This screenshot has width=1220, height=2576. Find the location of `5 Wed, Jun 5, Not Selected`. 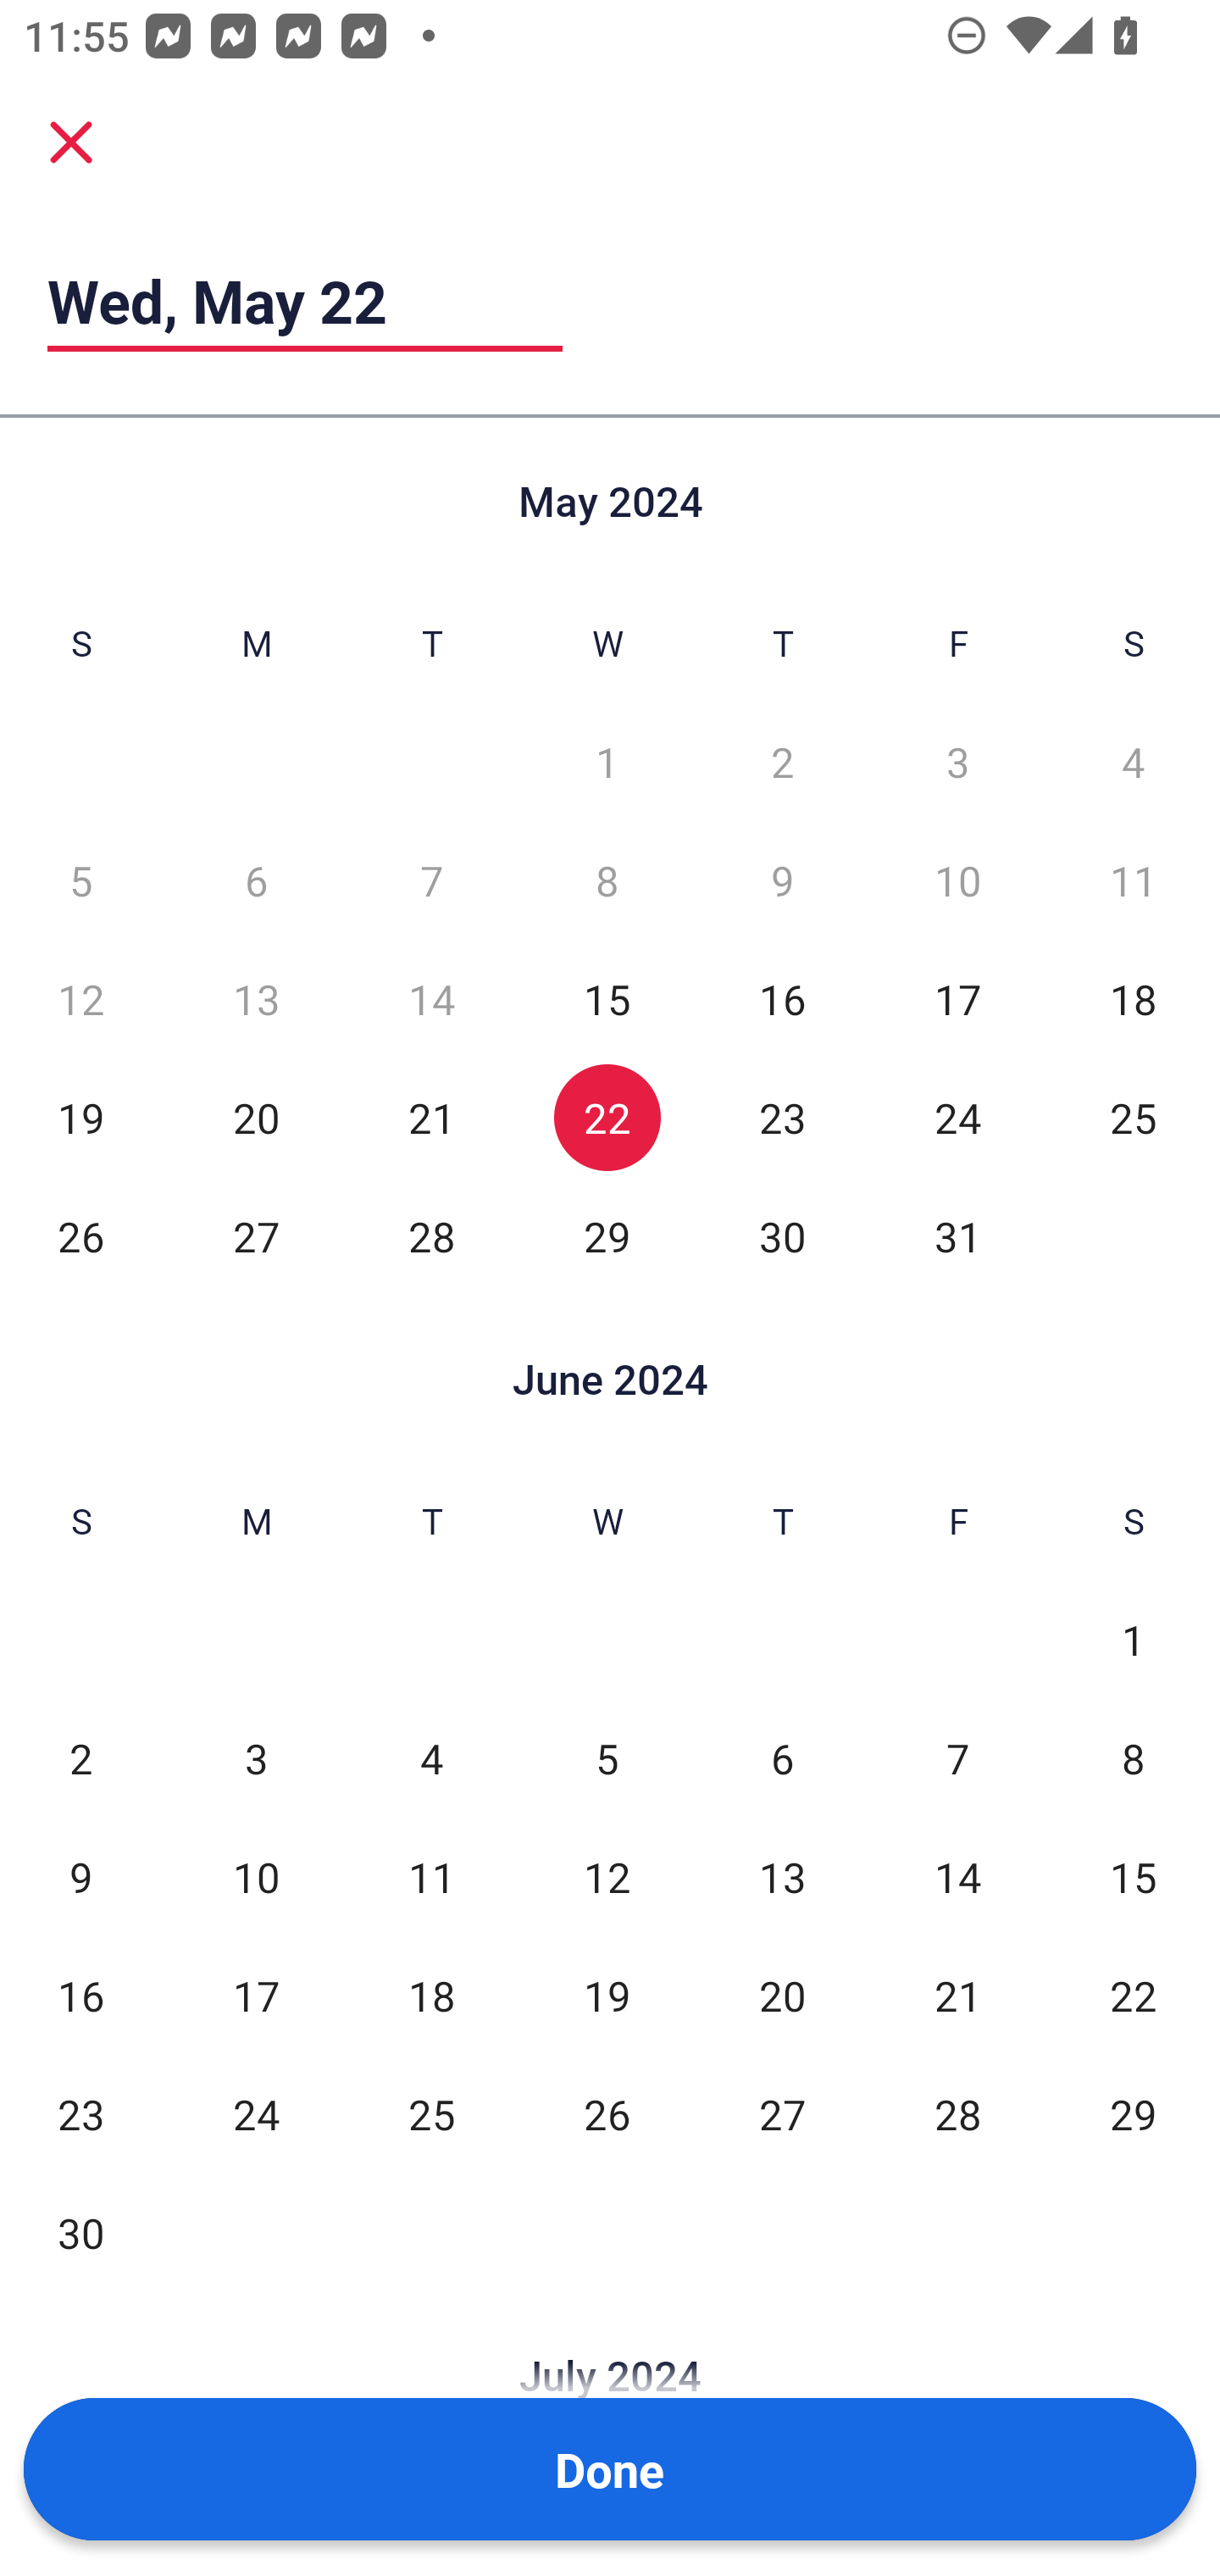

5 Wed, Jun 5, Not Selected is located at coordinates (607, 1759).